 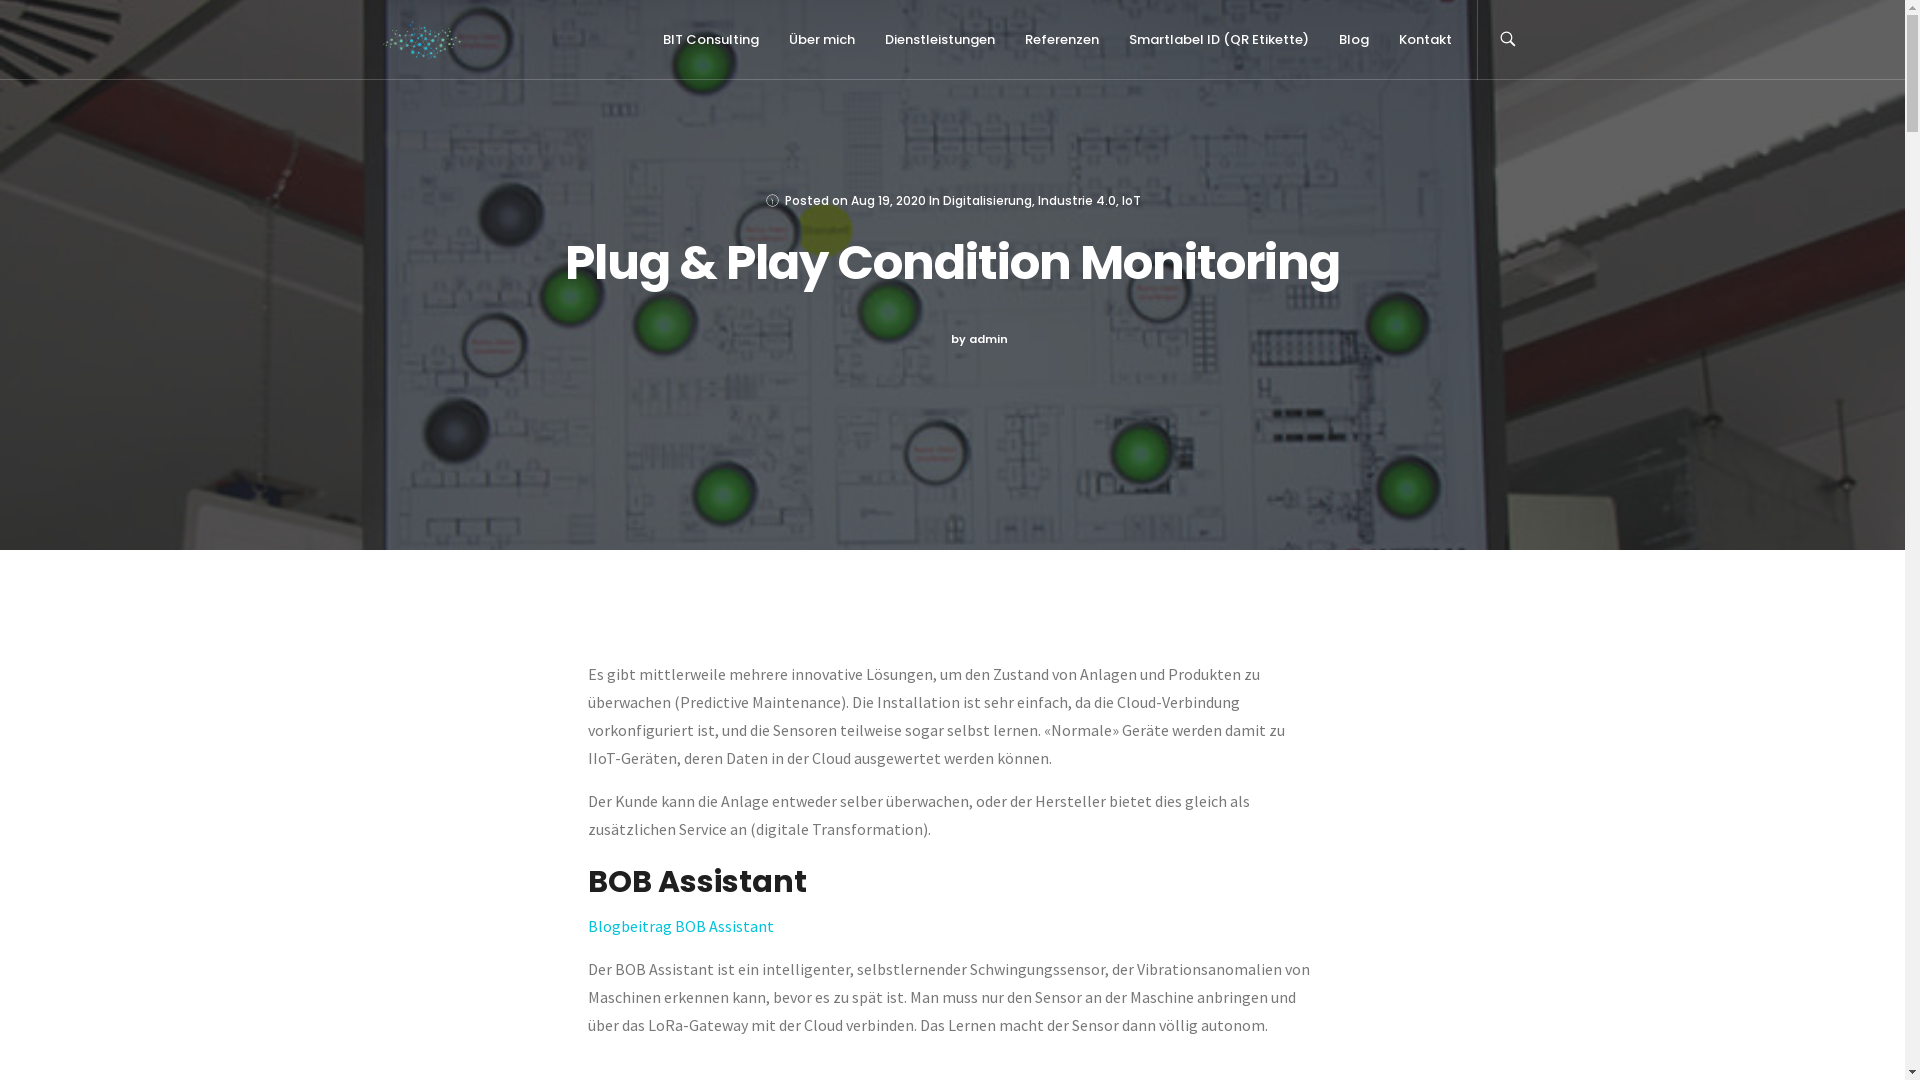 I want to click on Dienstleistungen, so click(x=436, y=682).